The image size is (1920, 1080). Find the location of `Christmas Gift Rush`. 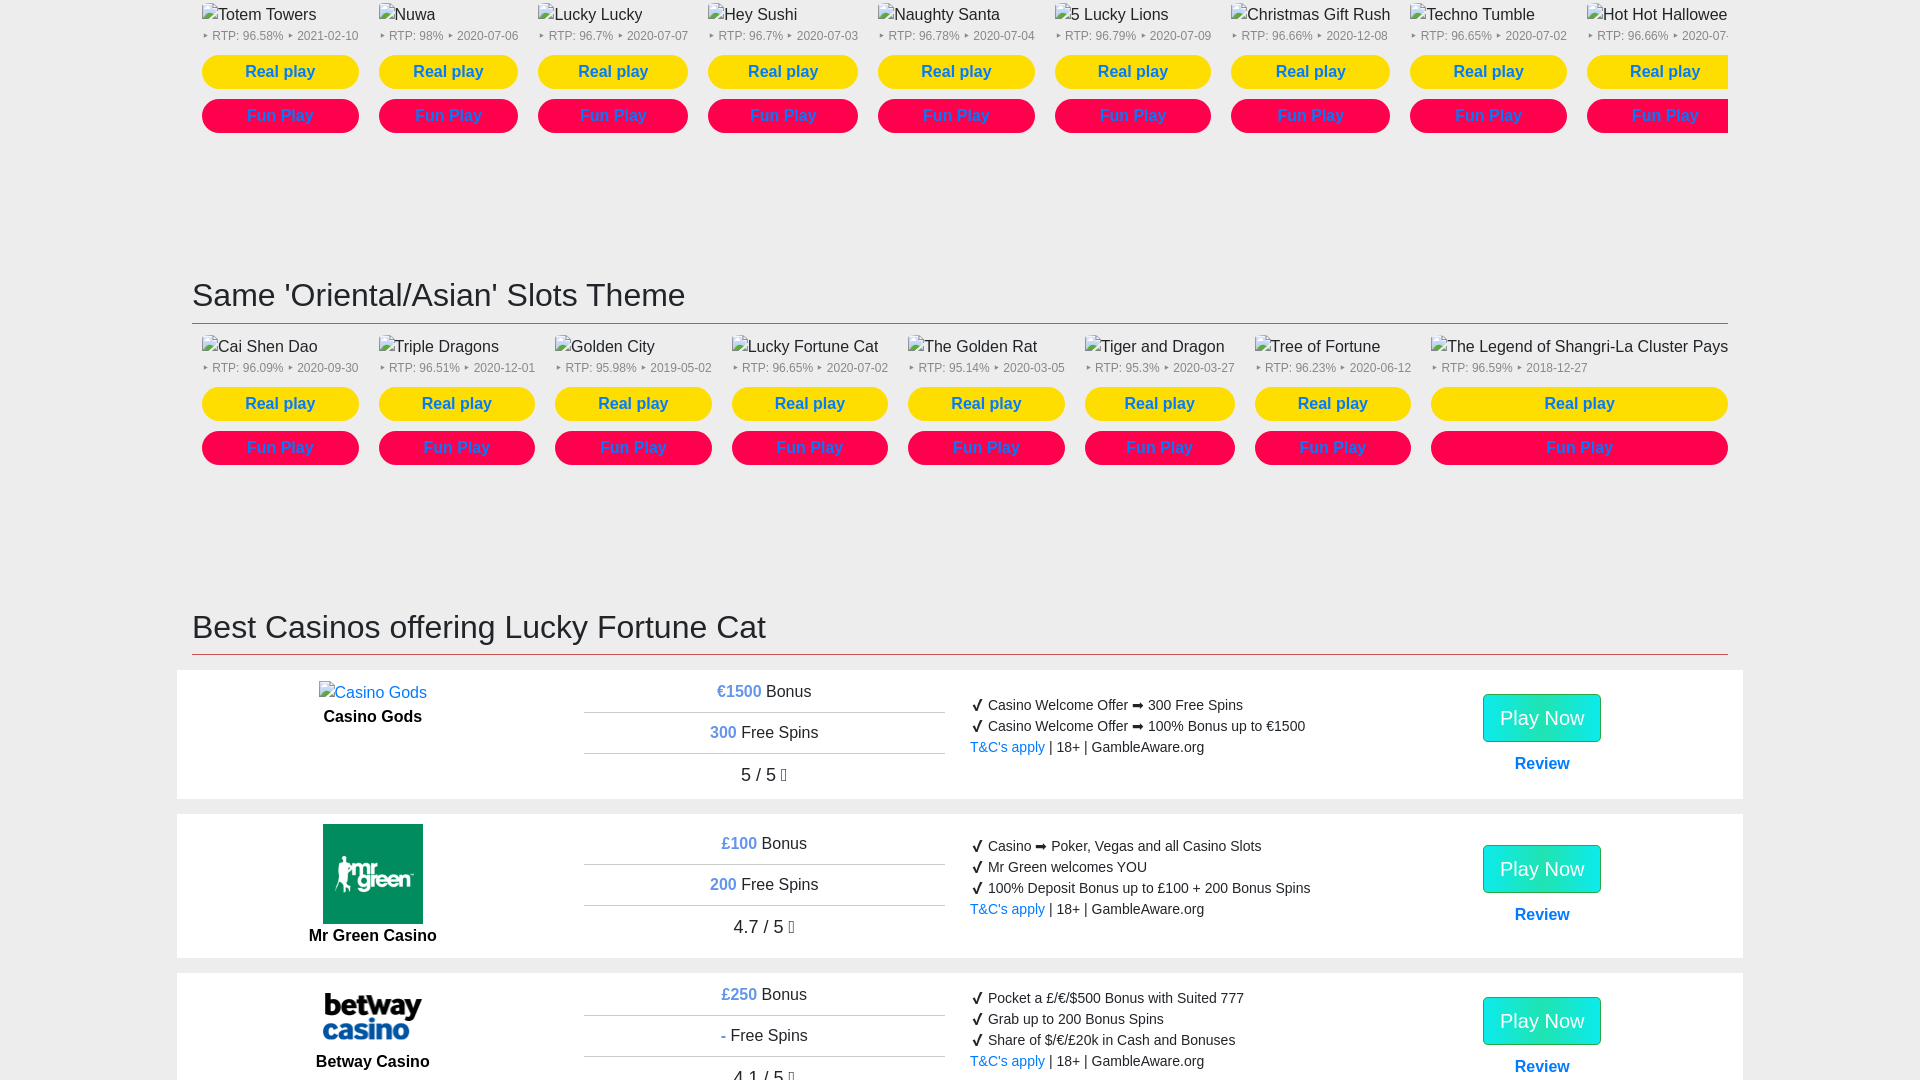

Christmas Gift Rush is located at coordinates (1310, 15).